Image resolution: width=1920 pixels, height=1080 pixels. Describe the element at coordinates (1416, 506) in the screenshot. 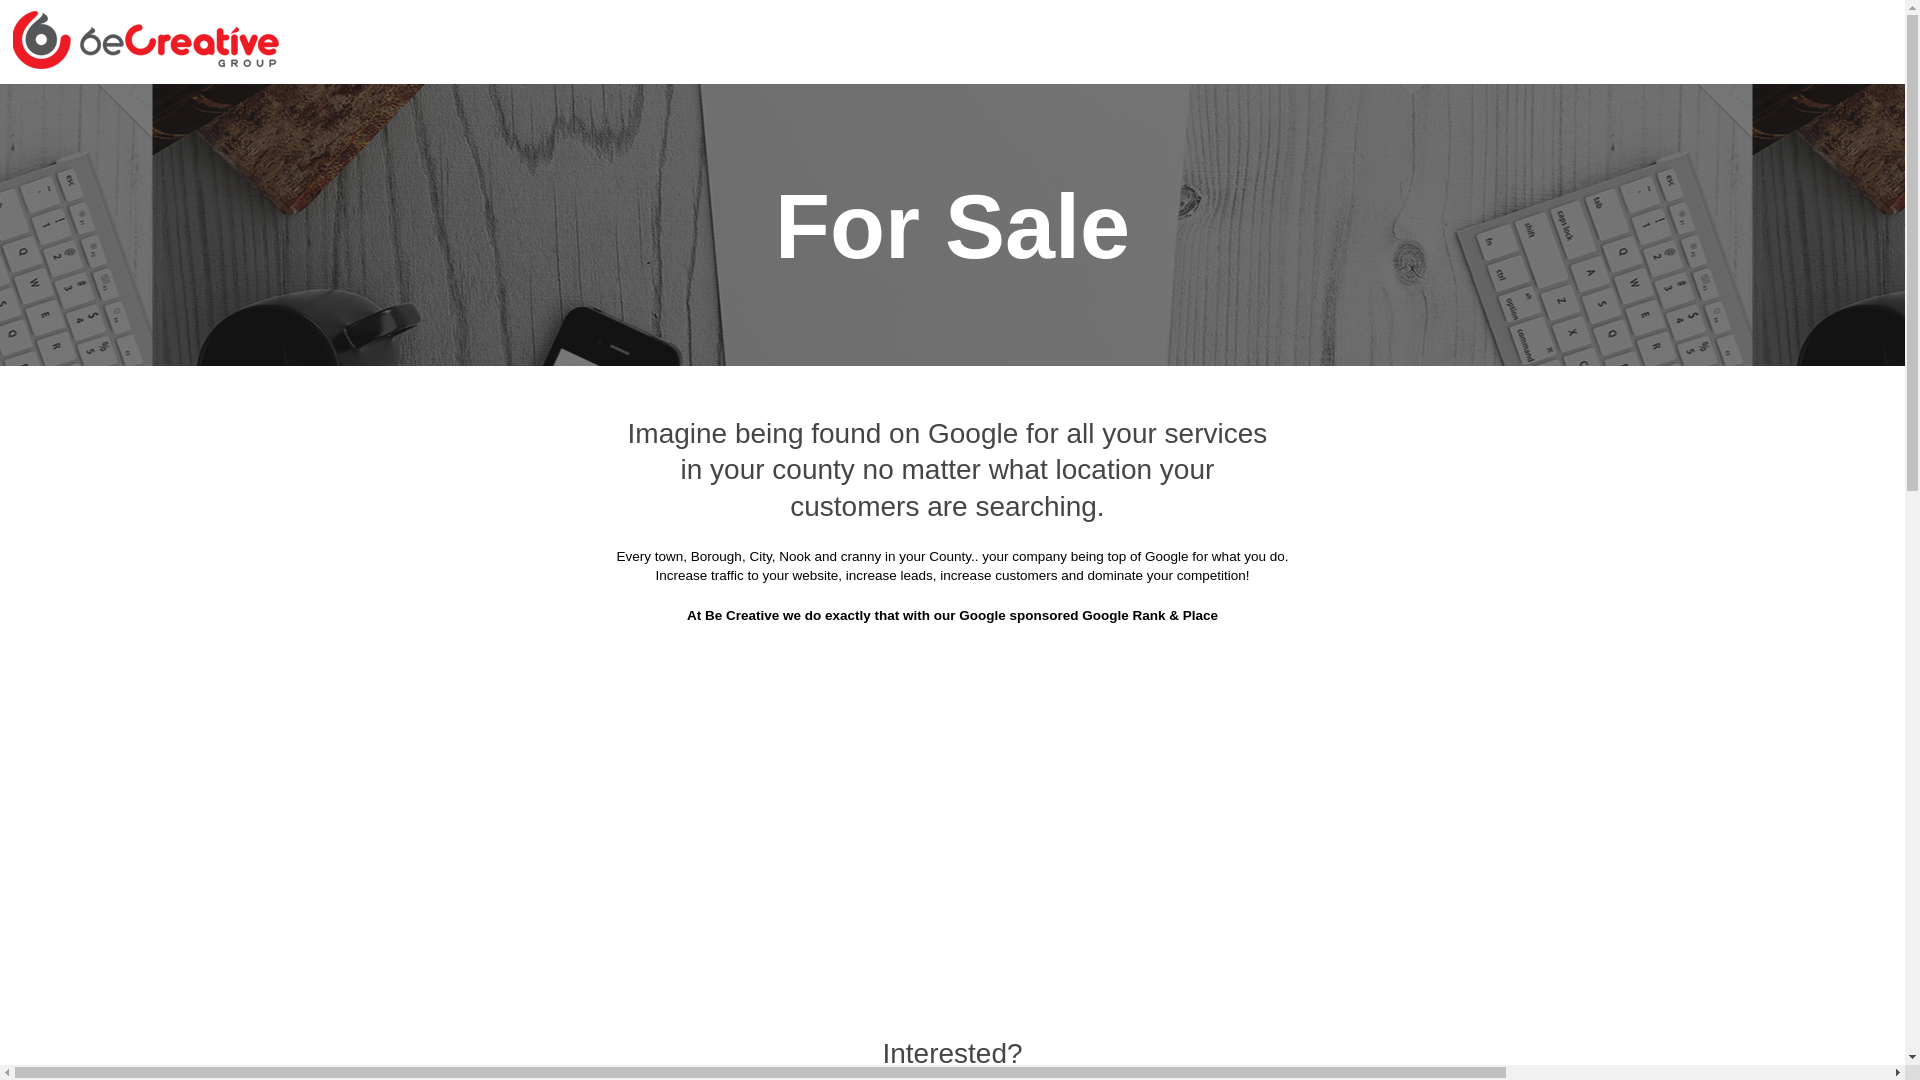

I see `Aggregate Suppliers Kingsbridge Devon` at that location.